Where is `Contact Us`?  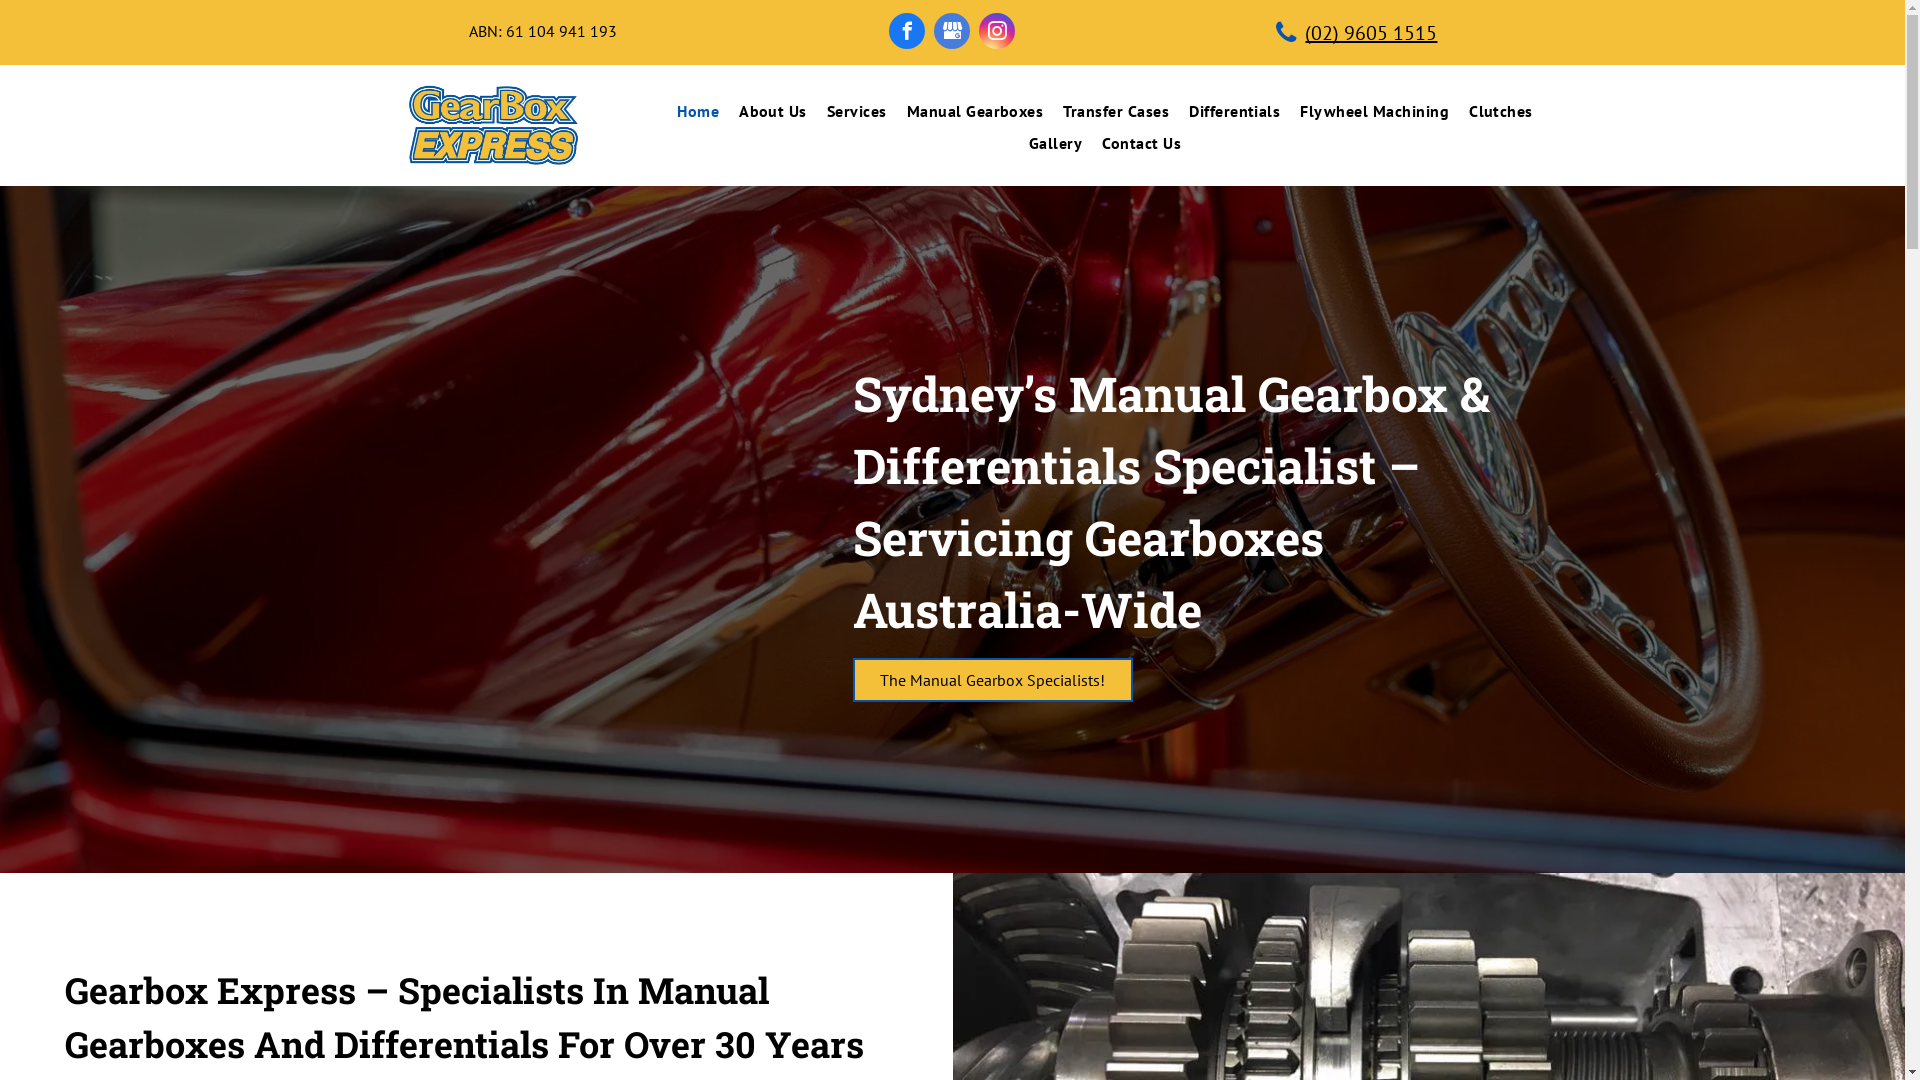
Contact Us is located at coordinates (1142, 143).